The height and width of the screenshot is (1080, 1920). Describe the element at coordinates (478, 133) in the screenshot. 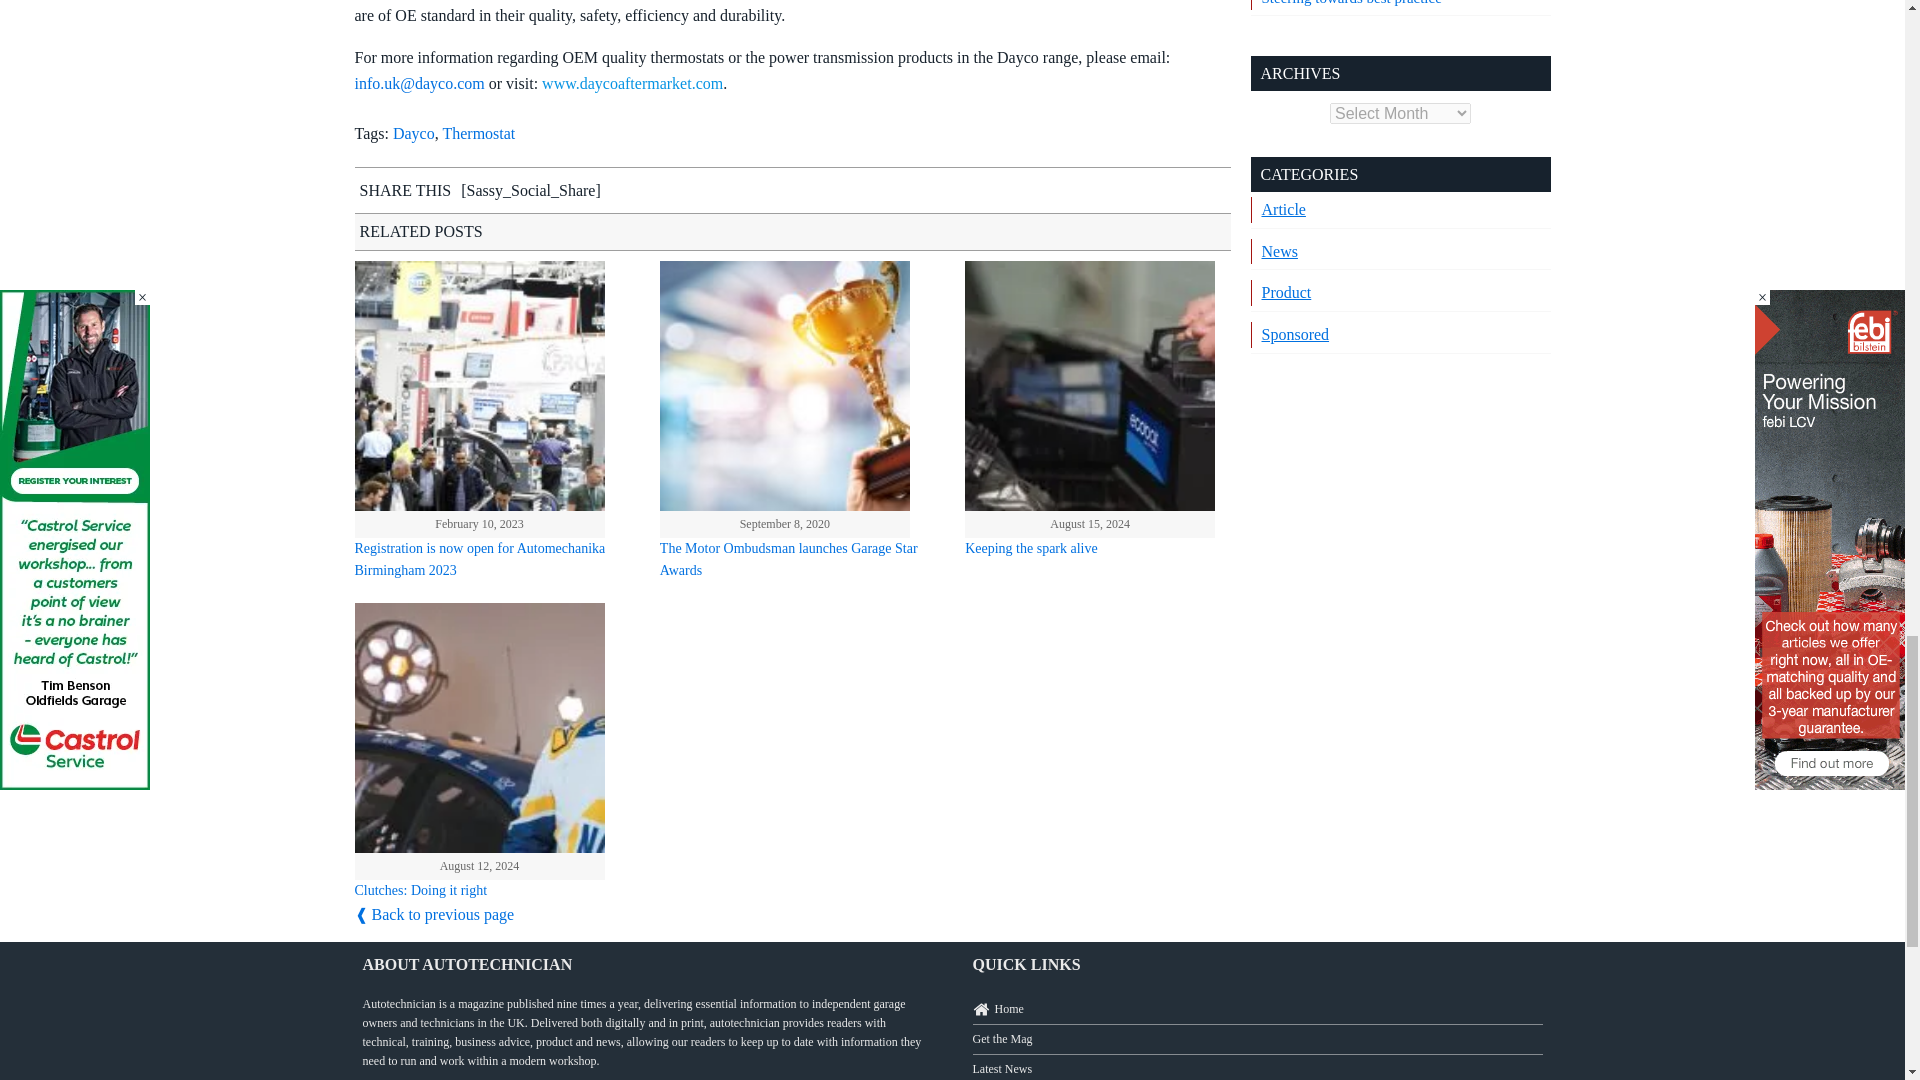

I see `Thermostat` at that location.